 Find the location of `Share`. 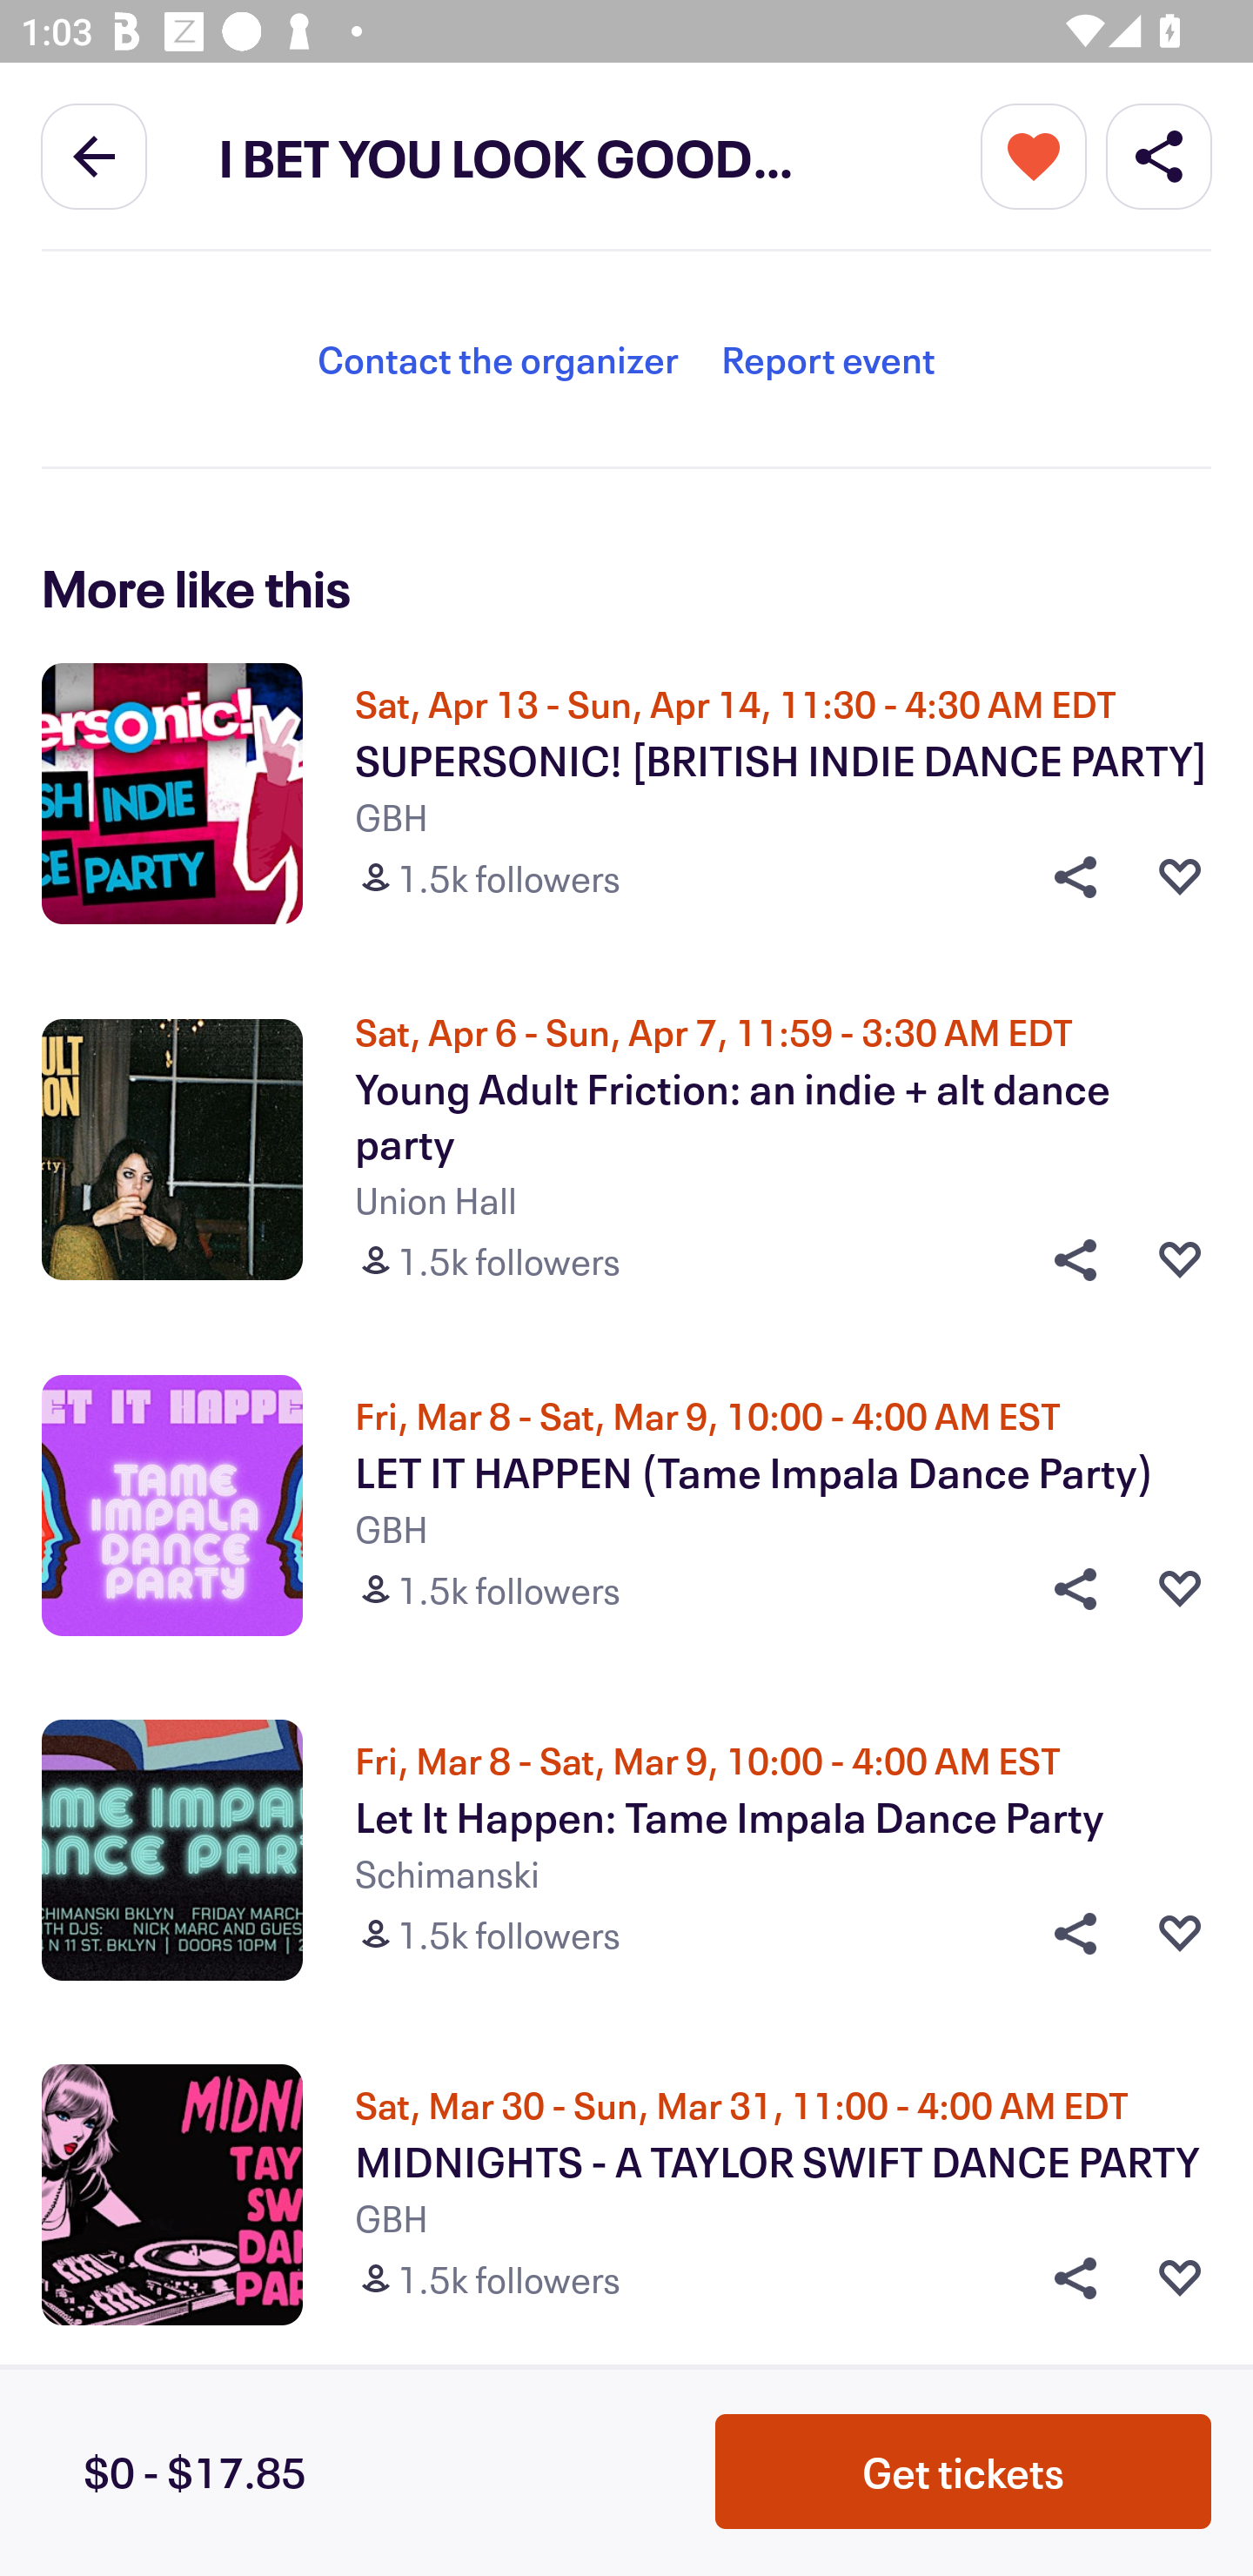

Share is located at coordinates (1159, 155).